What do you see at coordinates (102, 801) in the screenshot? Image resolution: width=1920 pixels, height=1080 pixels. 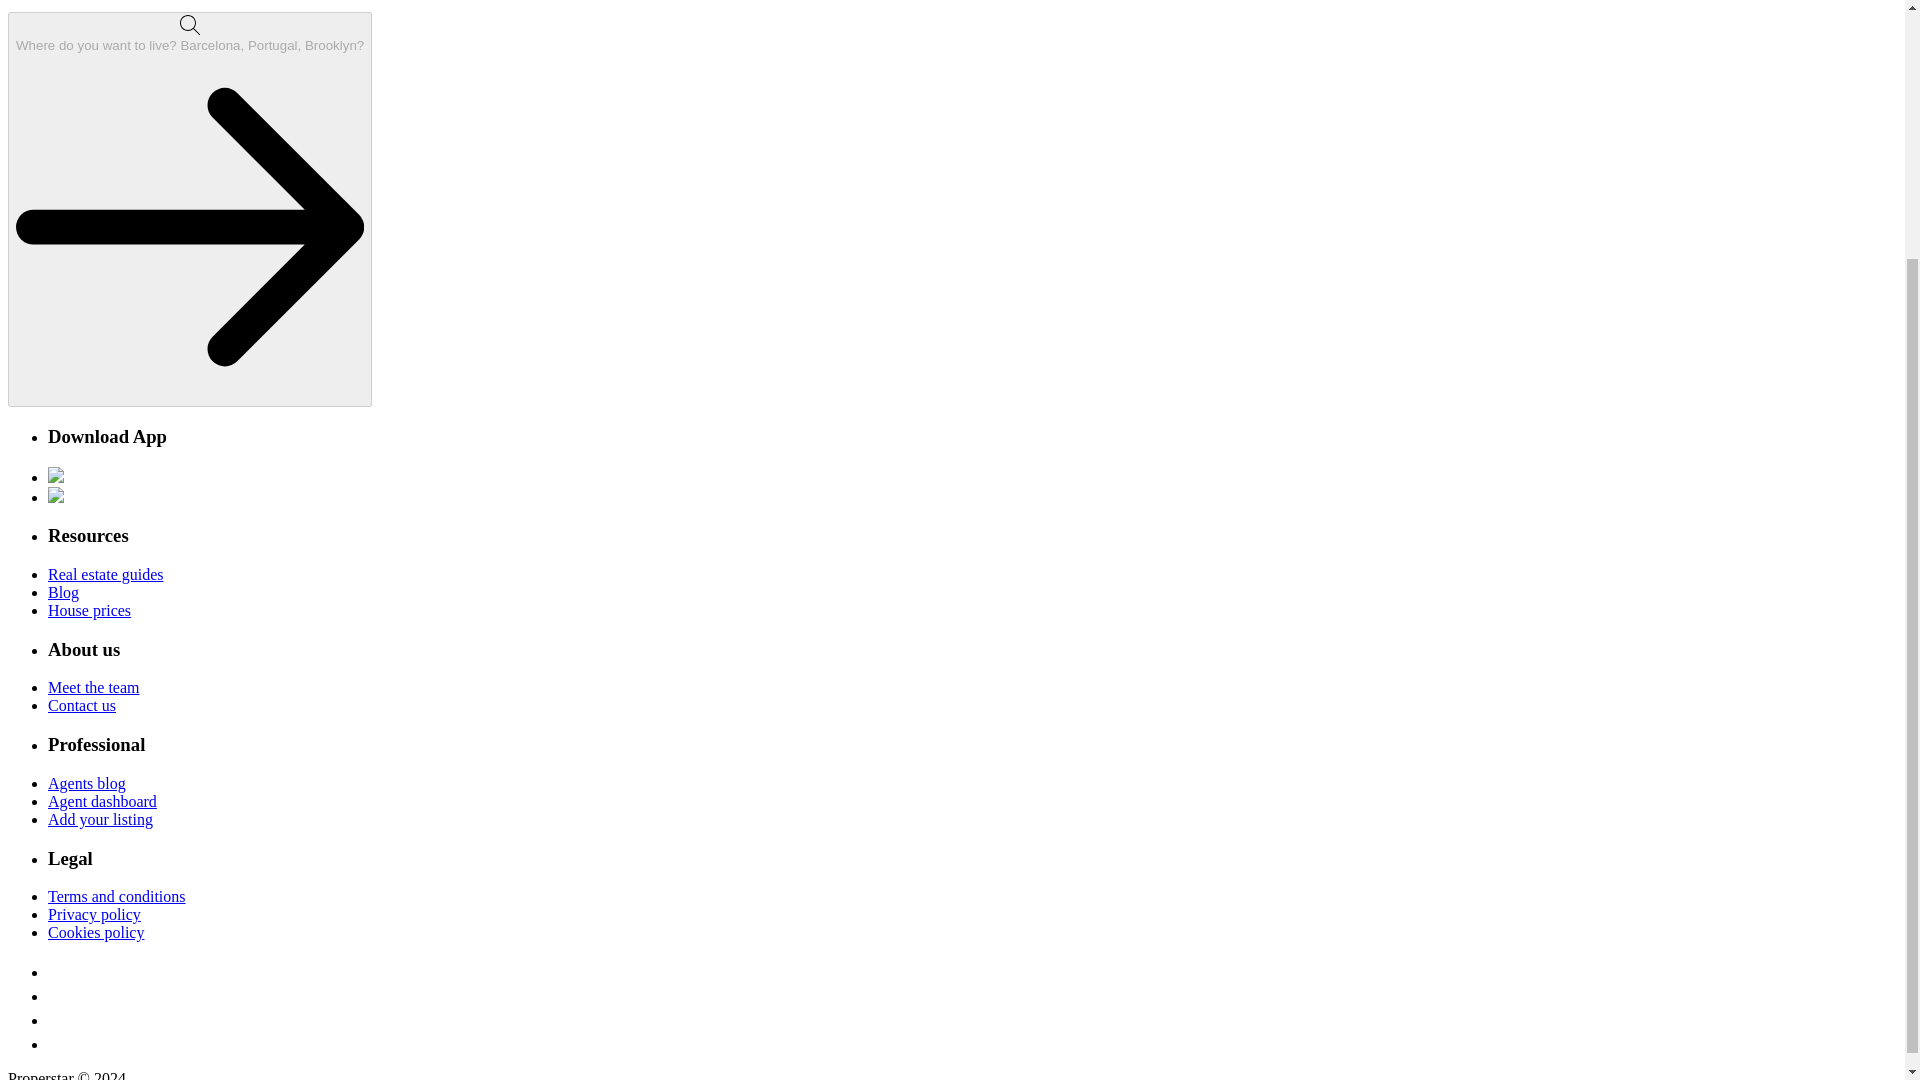 I see `Agent dashboard` at bounding box center [102, 801].